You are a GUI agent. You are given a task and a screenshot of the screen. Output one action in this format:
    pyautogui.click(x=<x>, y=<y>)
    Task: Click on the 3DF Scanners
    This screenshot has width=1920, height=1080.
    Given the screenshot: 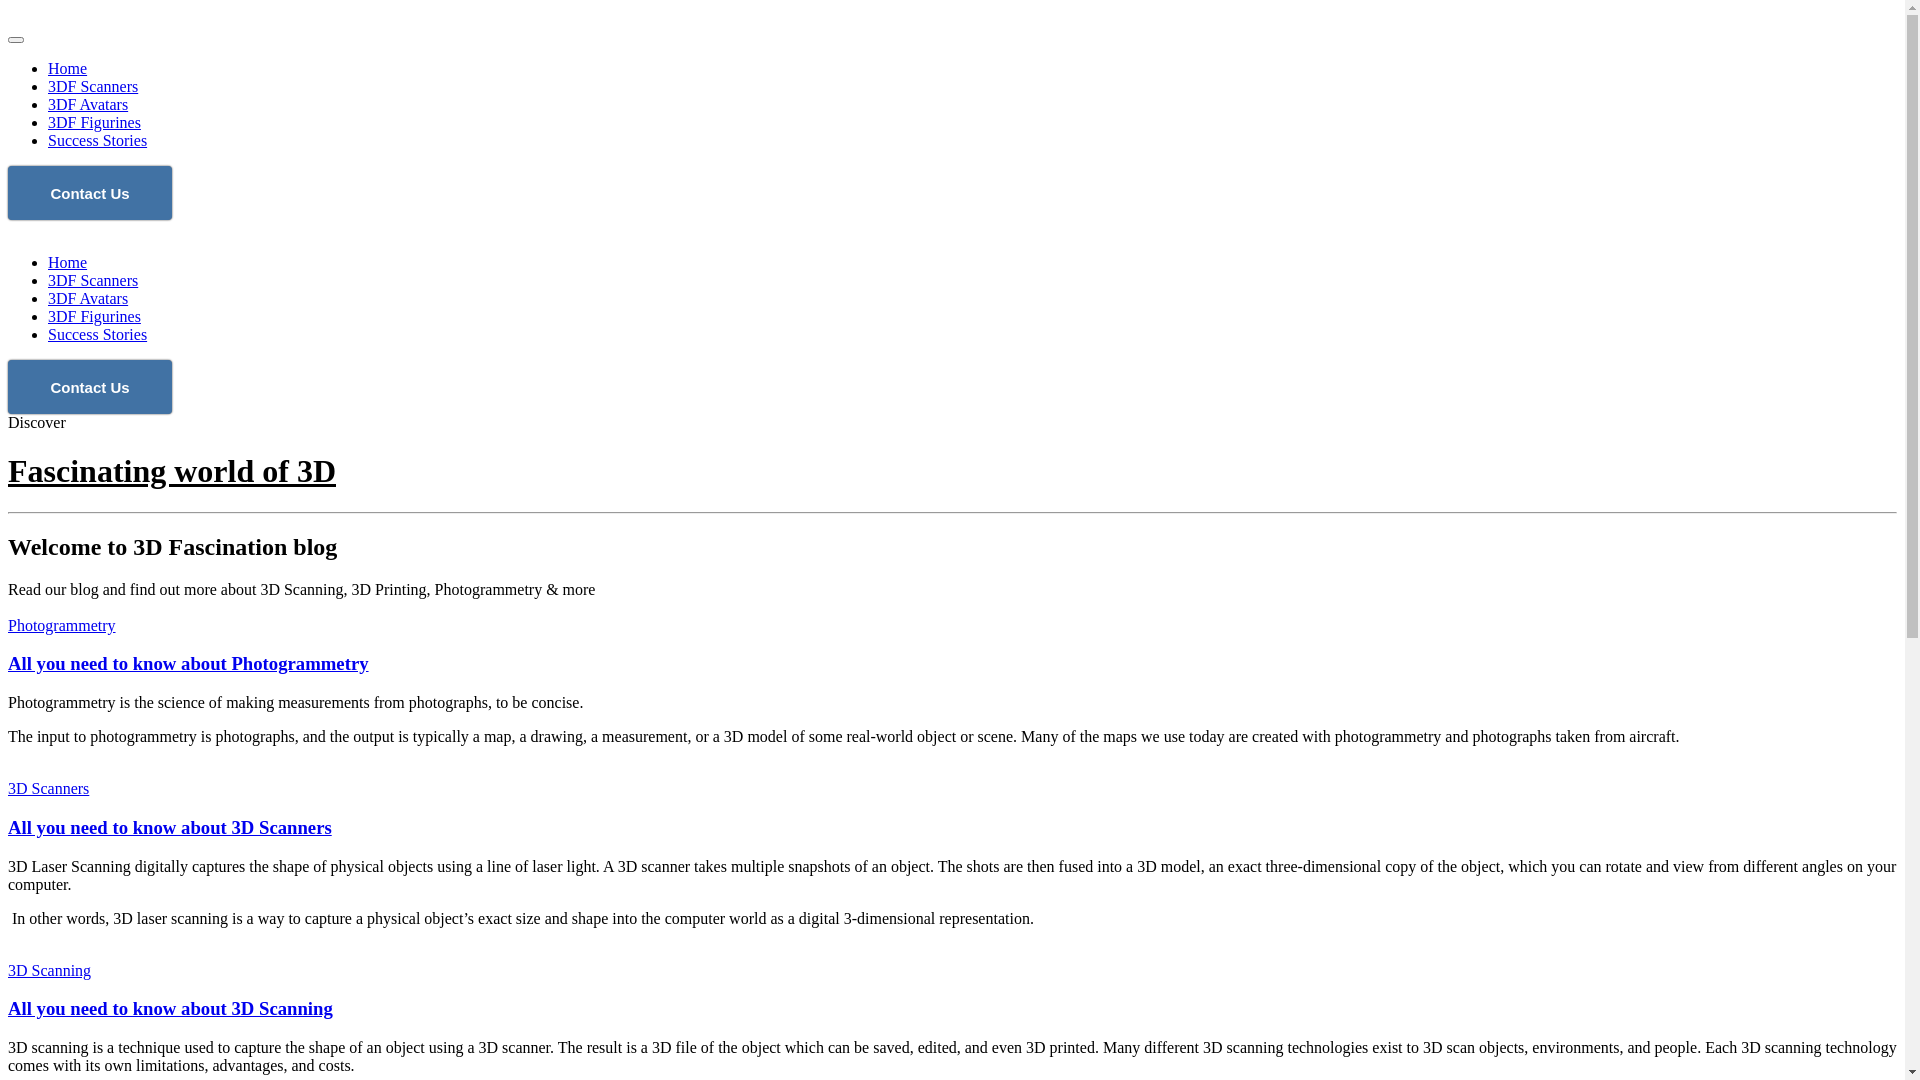 What is the action you would take?
    pyautogui.click(x=93, y=280)
    